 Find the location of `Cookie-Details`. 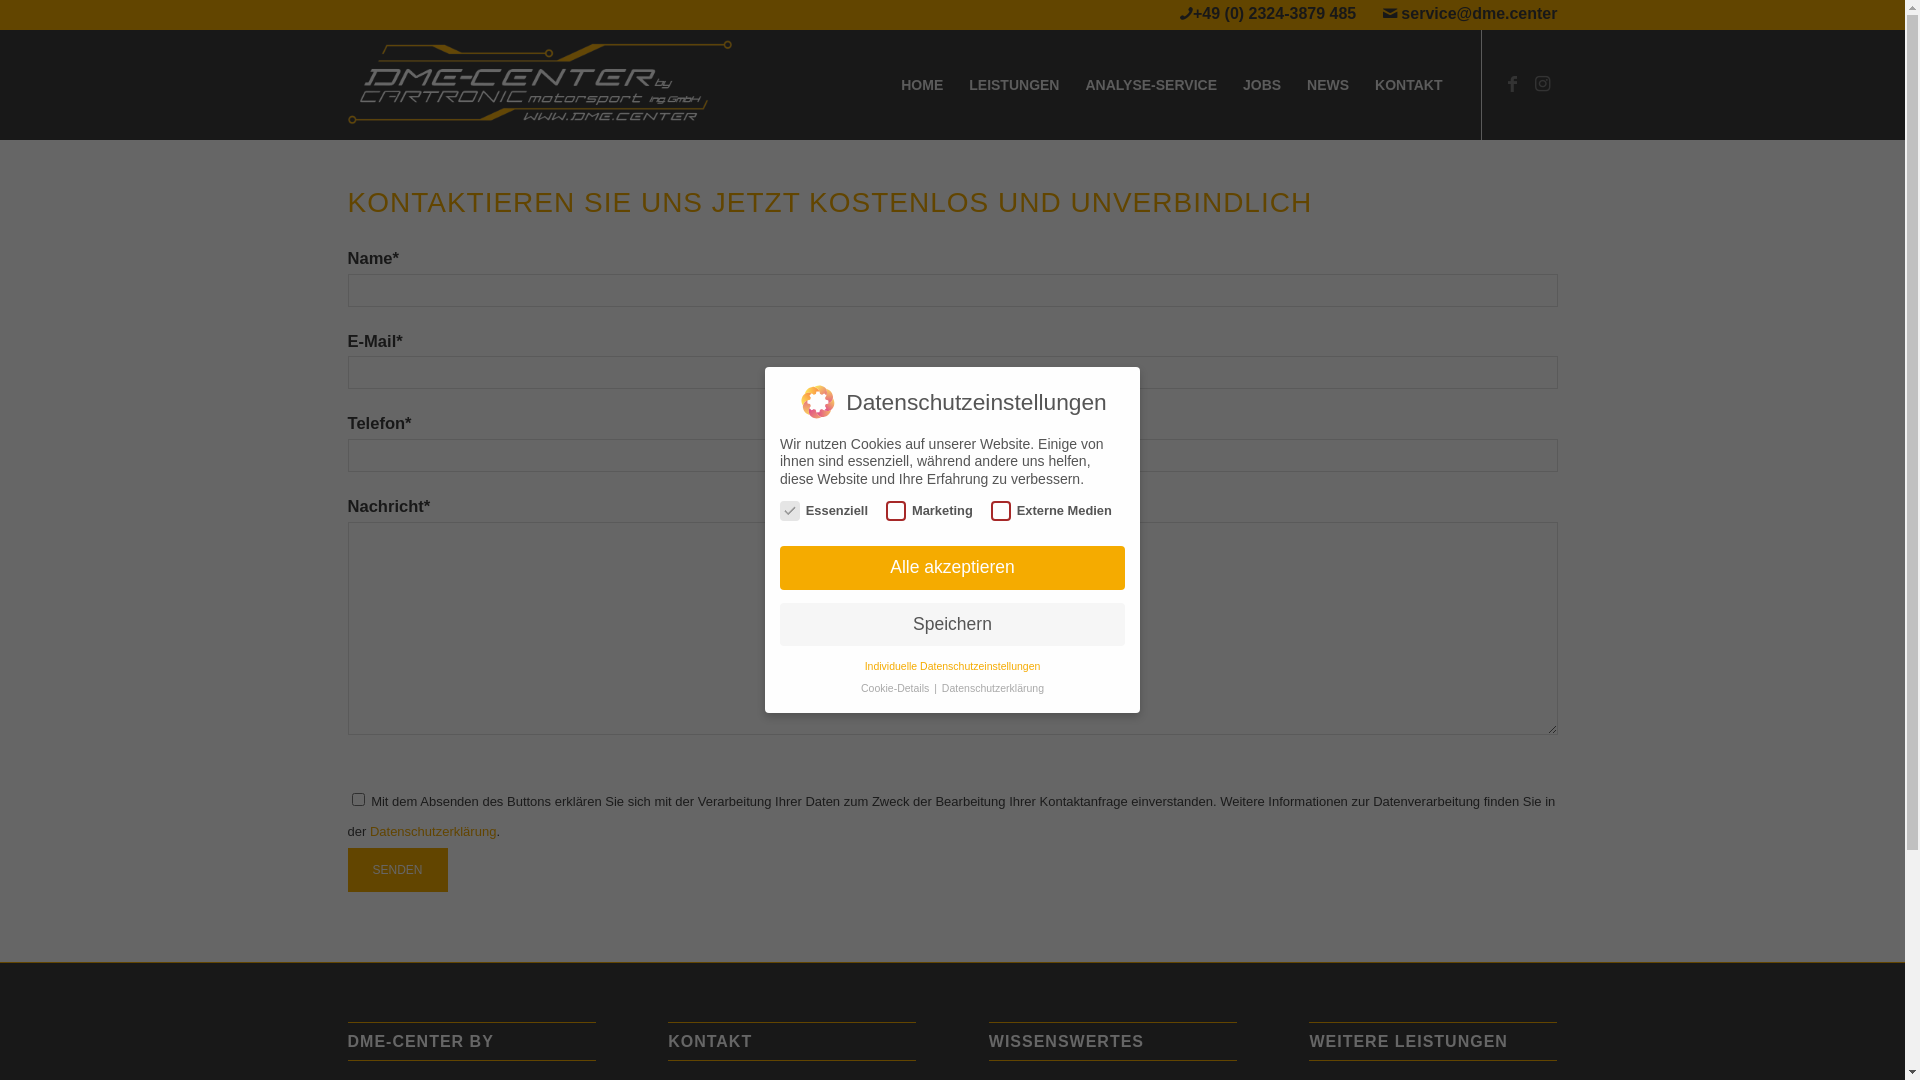

Cookie-Details is located at coordinates (896, 688).